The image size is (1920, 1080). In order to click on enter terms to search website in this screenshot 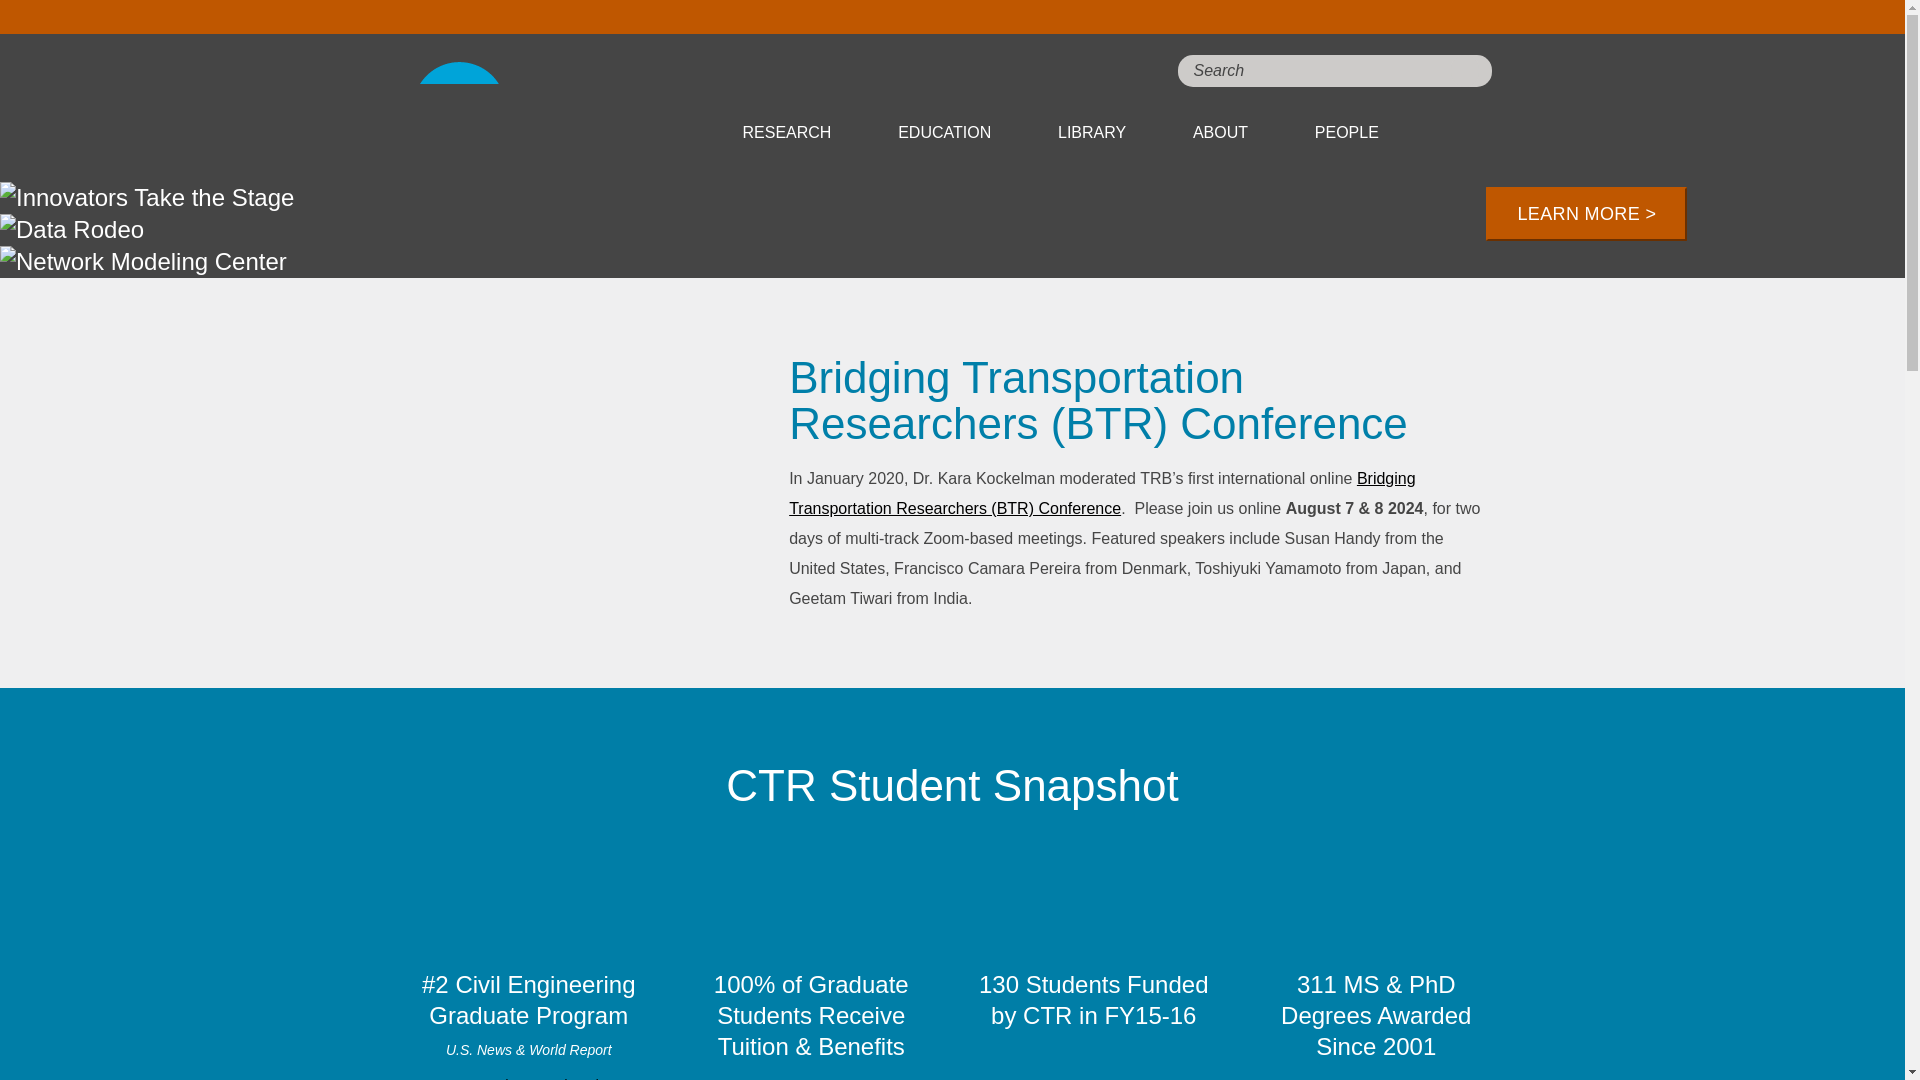, I will do `click(1334, 71)`.